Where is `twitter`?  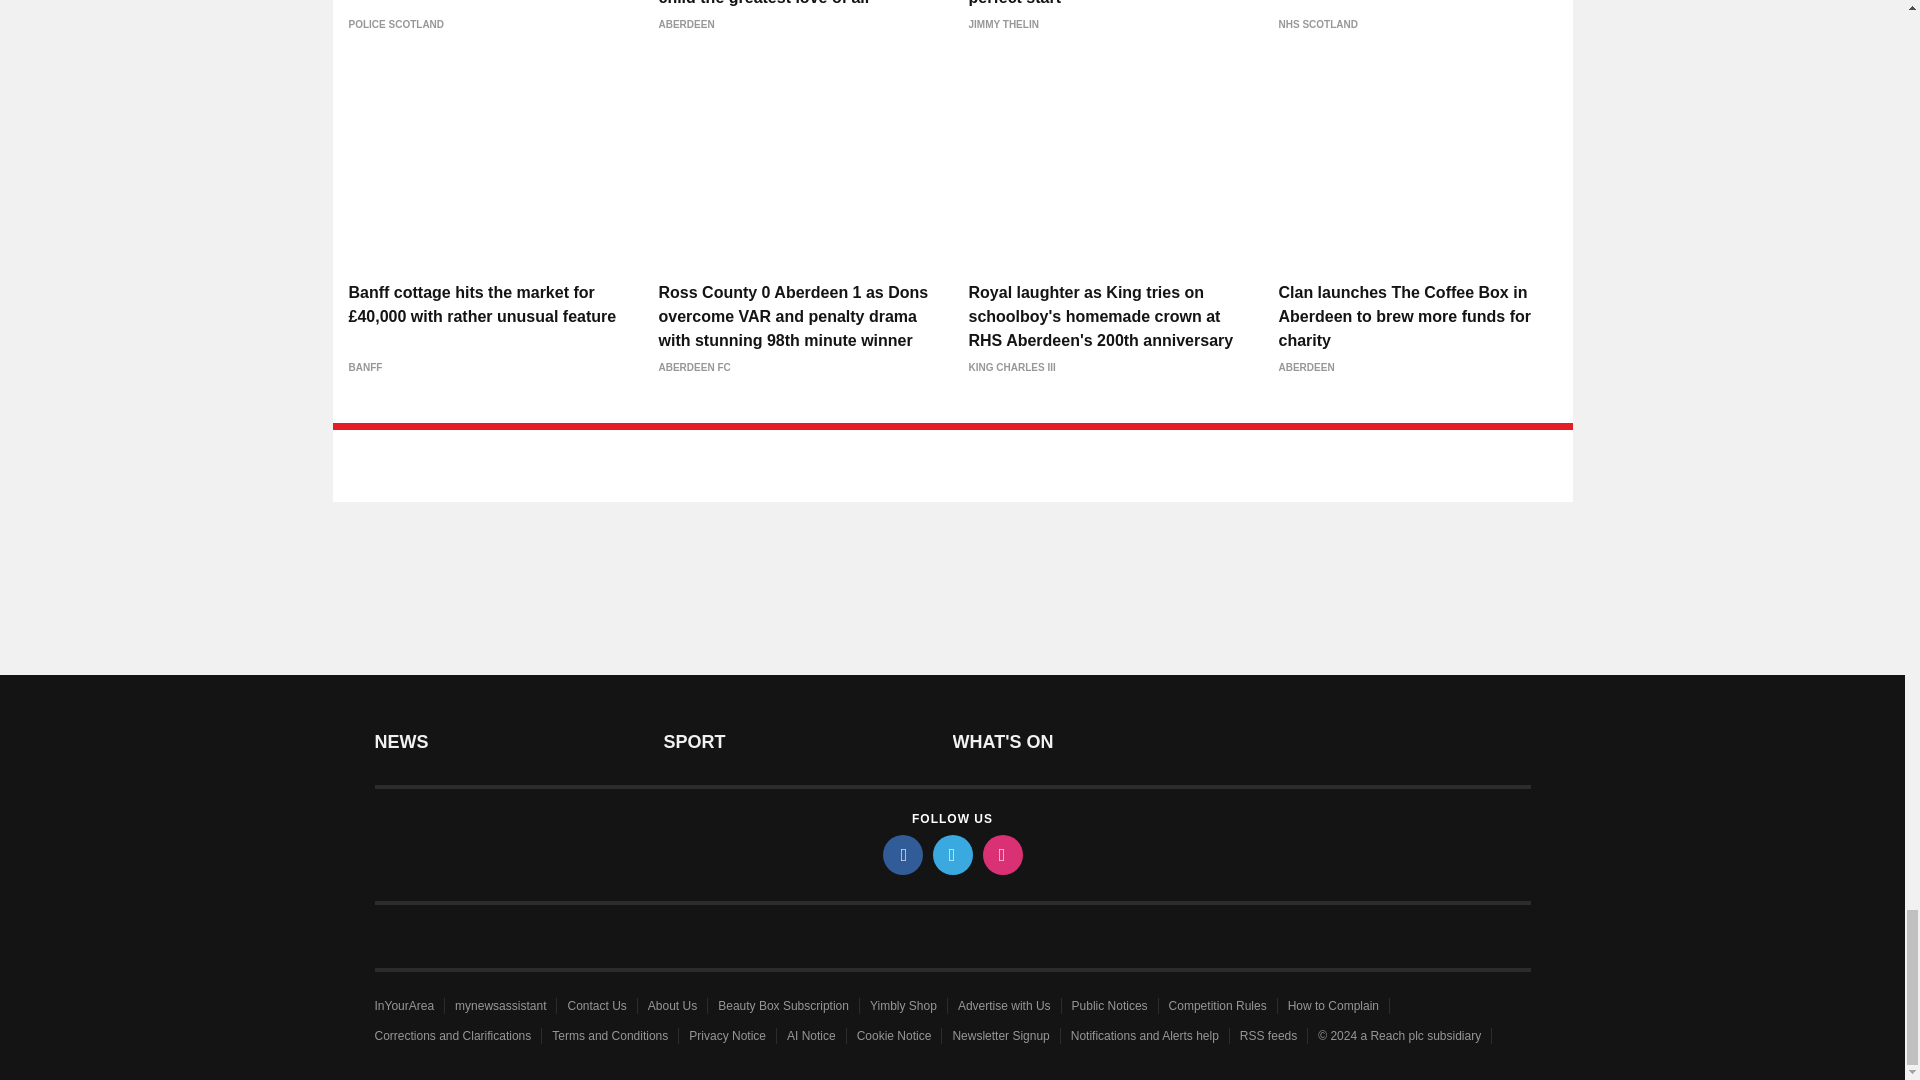 twitter is located at coordinates (951, 854).